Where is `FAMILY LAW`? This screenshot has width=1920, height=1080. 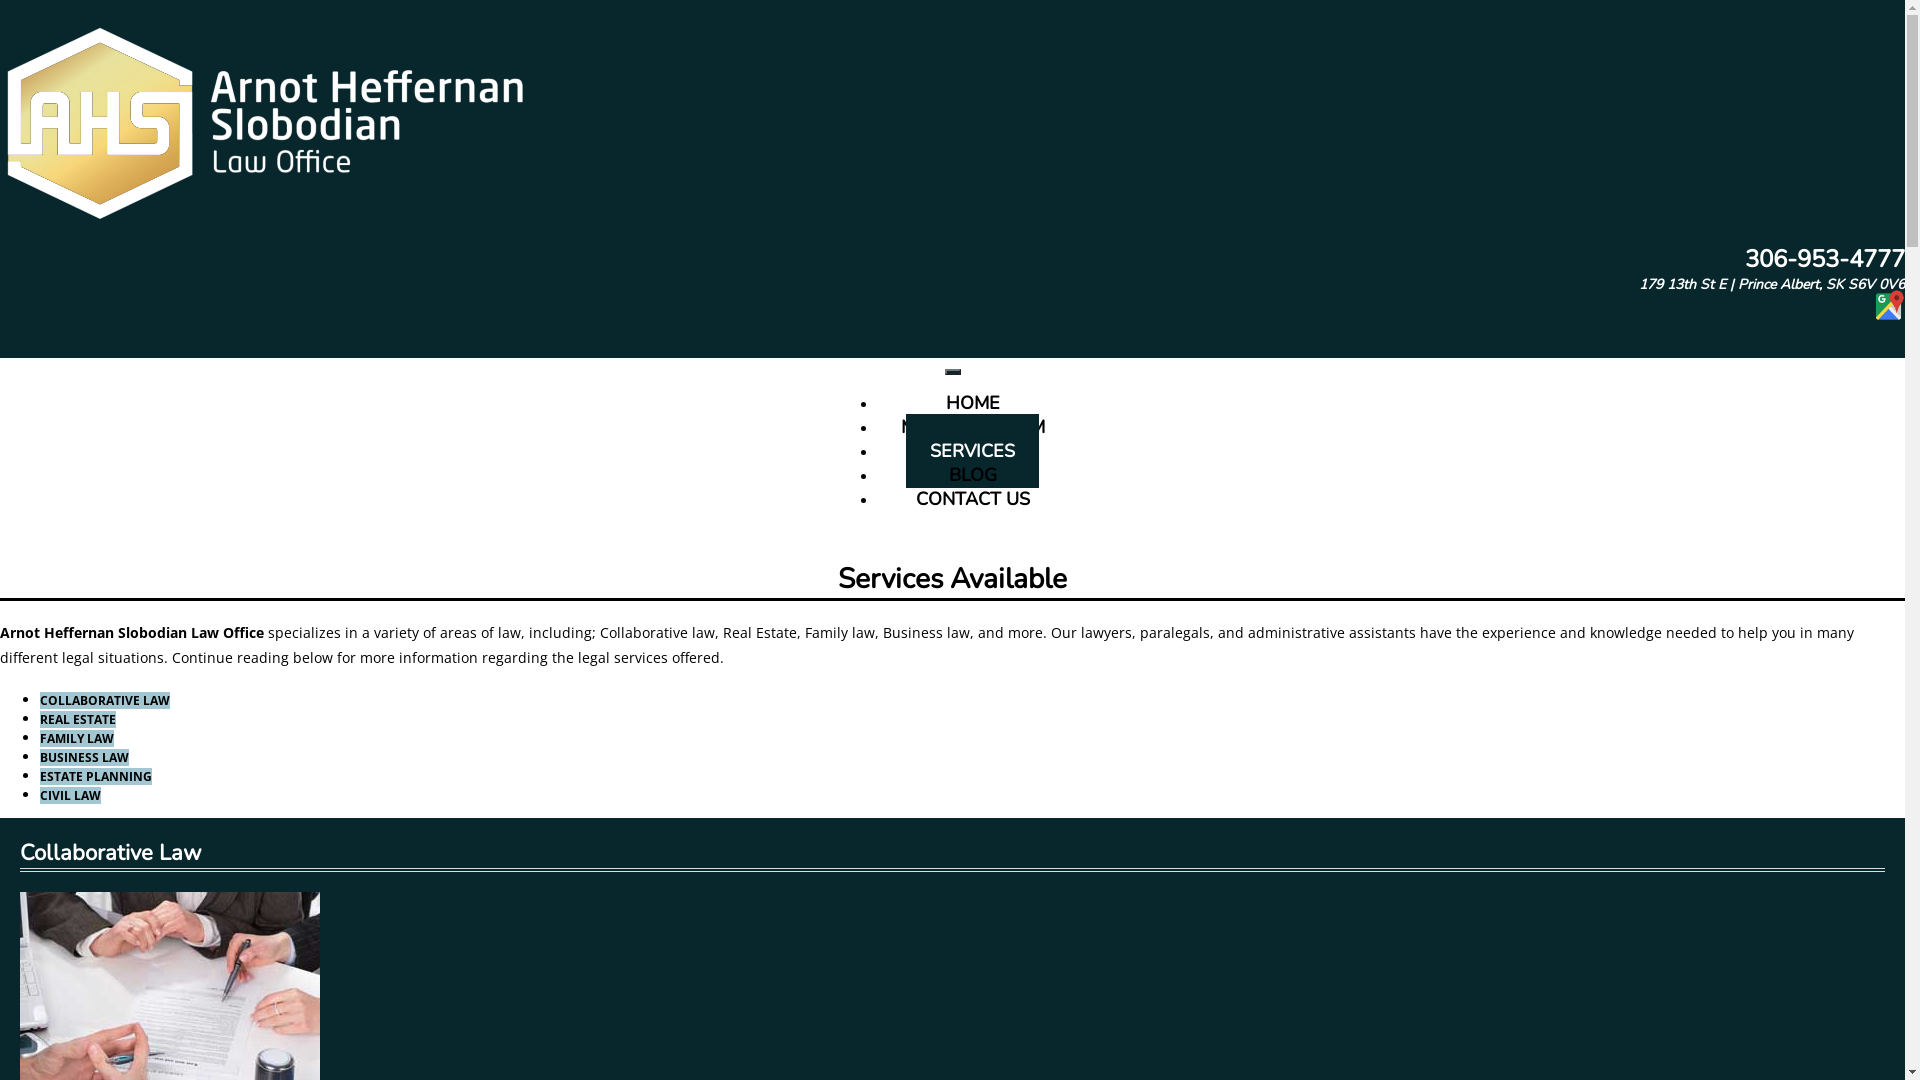
FAMILY LAW is located at coordinates (77, 738).